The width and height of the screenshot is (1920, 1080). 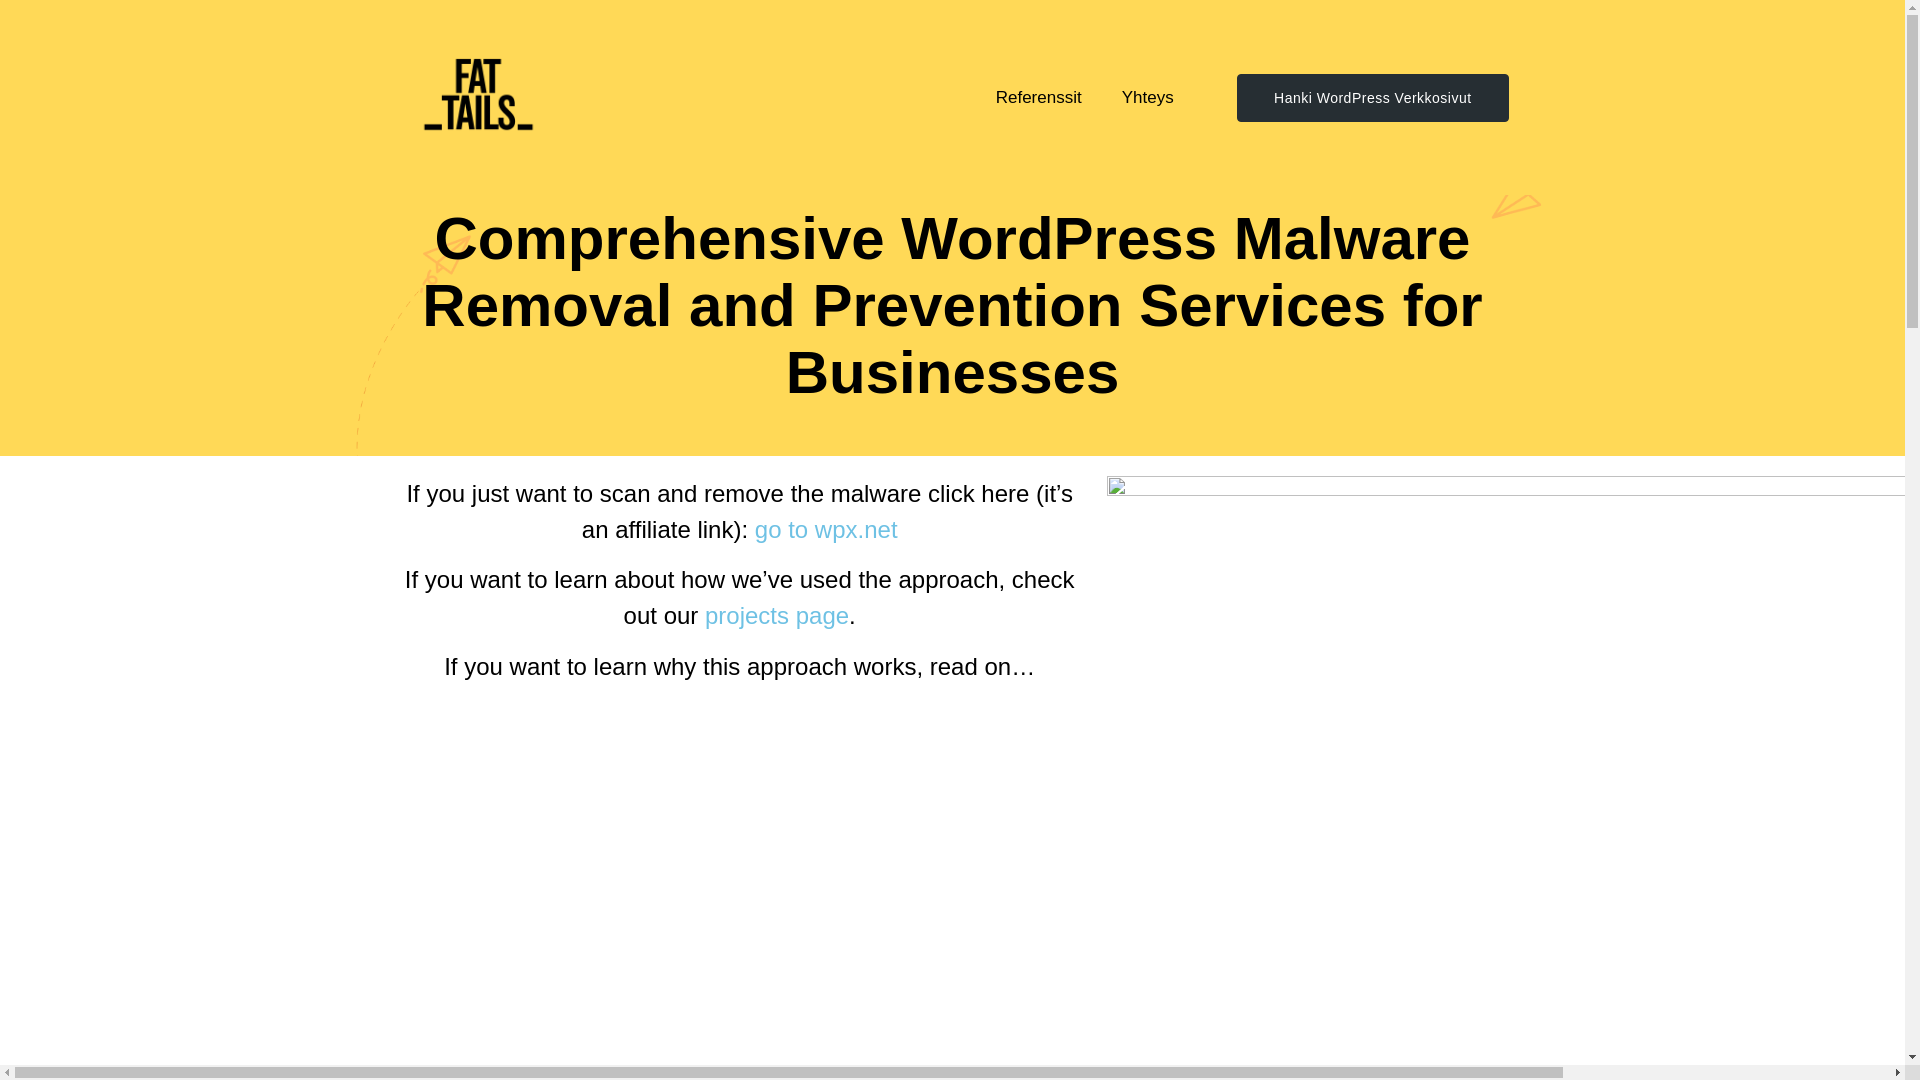 What do you see at coordinates (826, 530) in the screenshot?
I see `go to wpx.net` at bounding box center [826, 530].